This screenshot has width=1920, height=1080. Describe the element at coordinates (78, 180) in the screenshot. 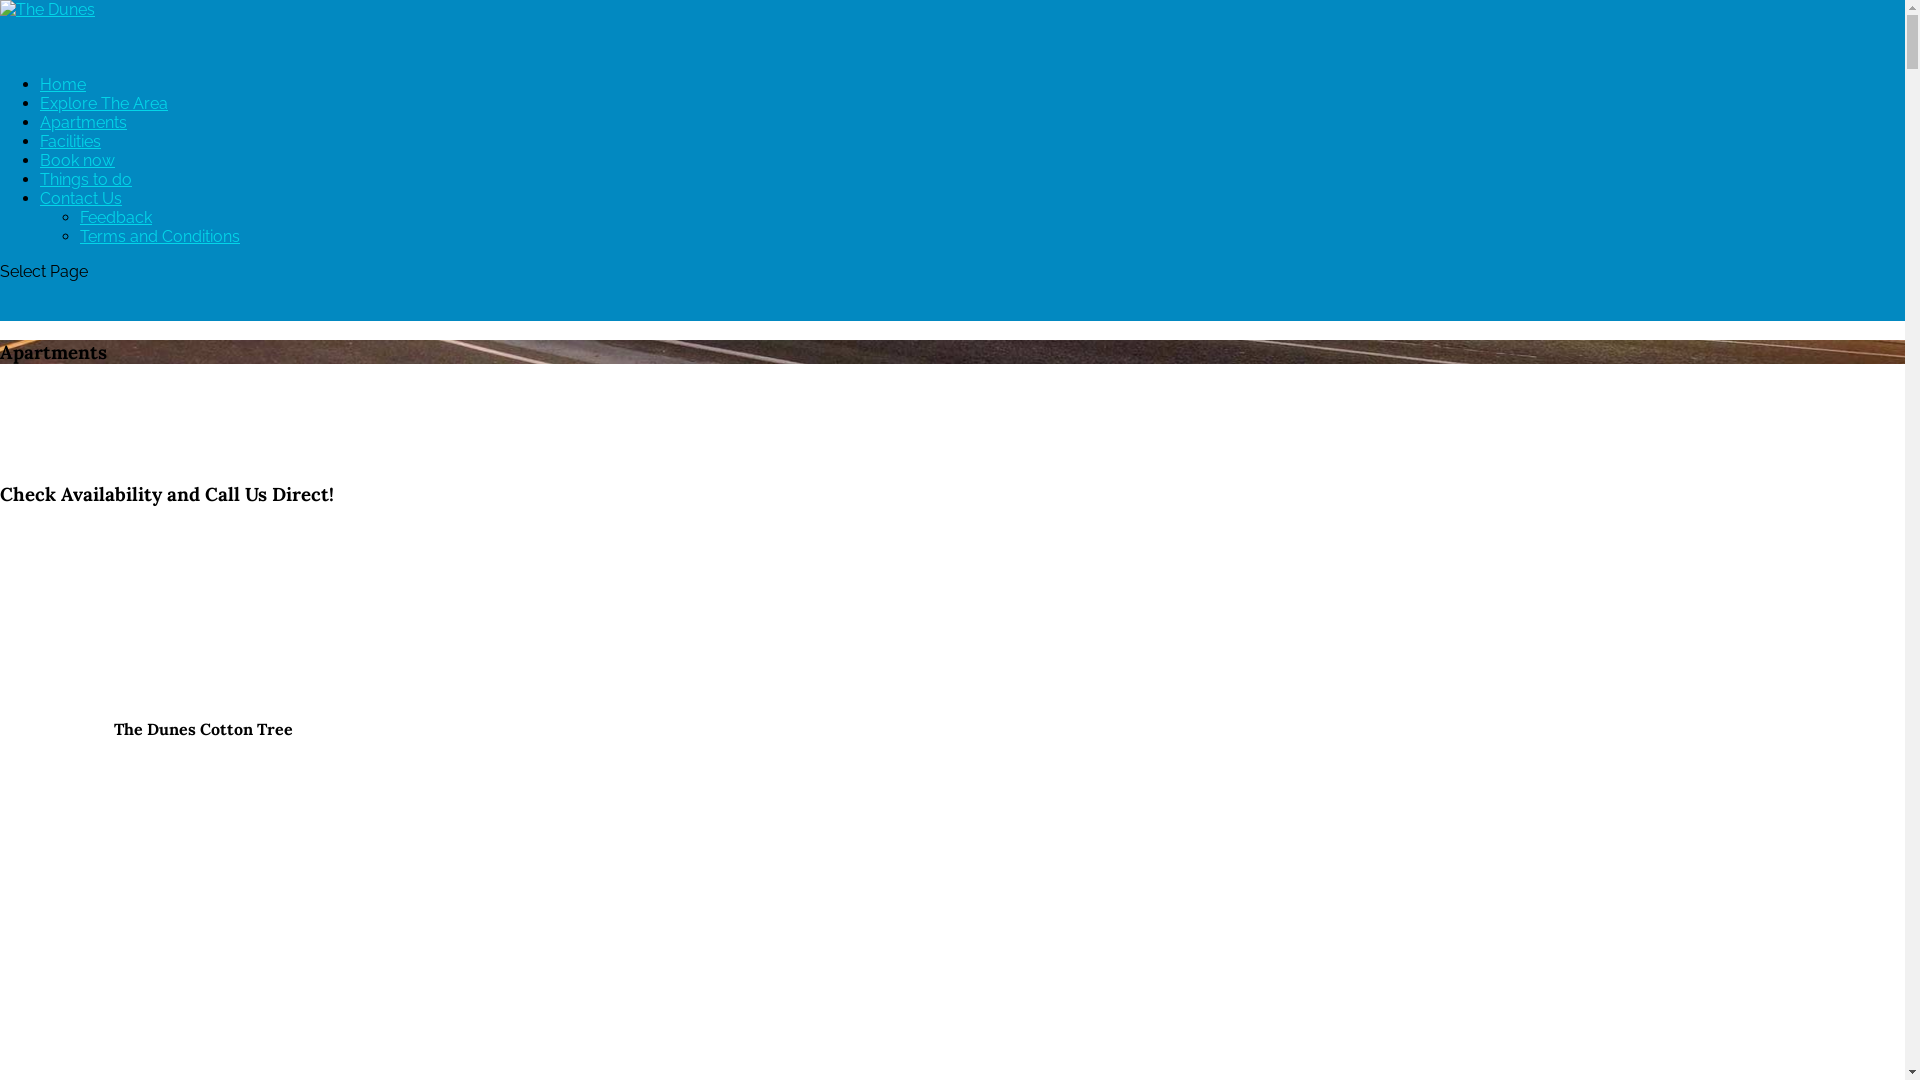

I see `Book now` at that location.